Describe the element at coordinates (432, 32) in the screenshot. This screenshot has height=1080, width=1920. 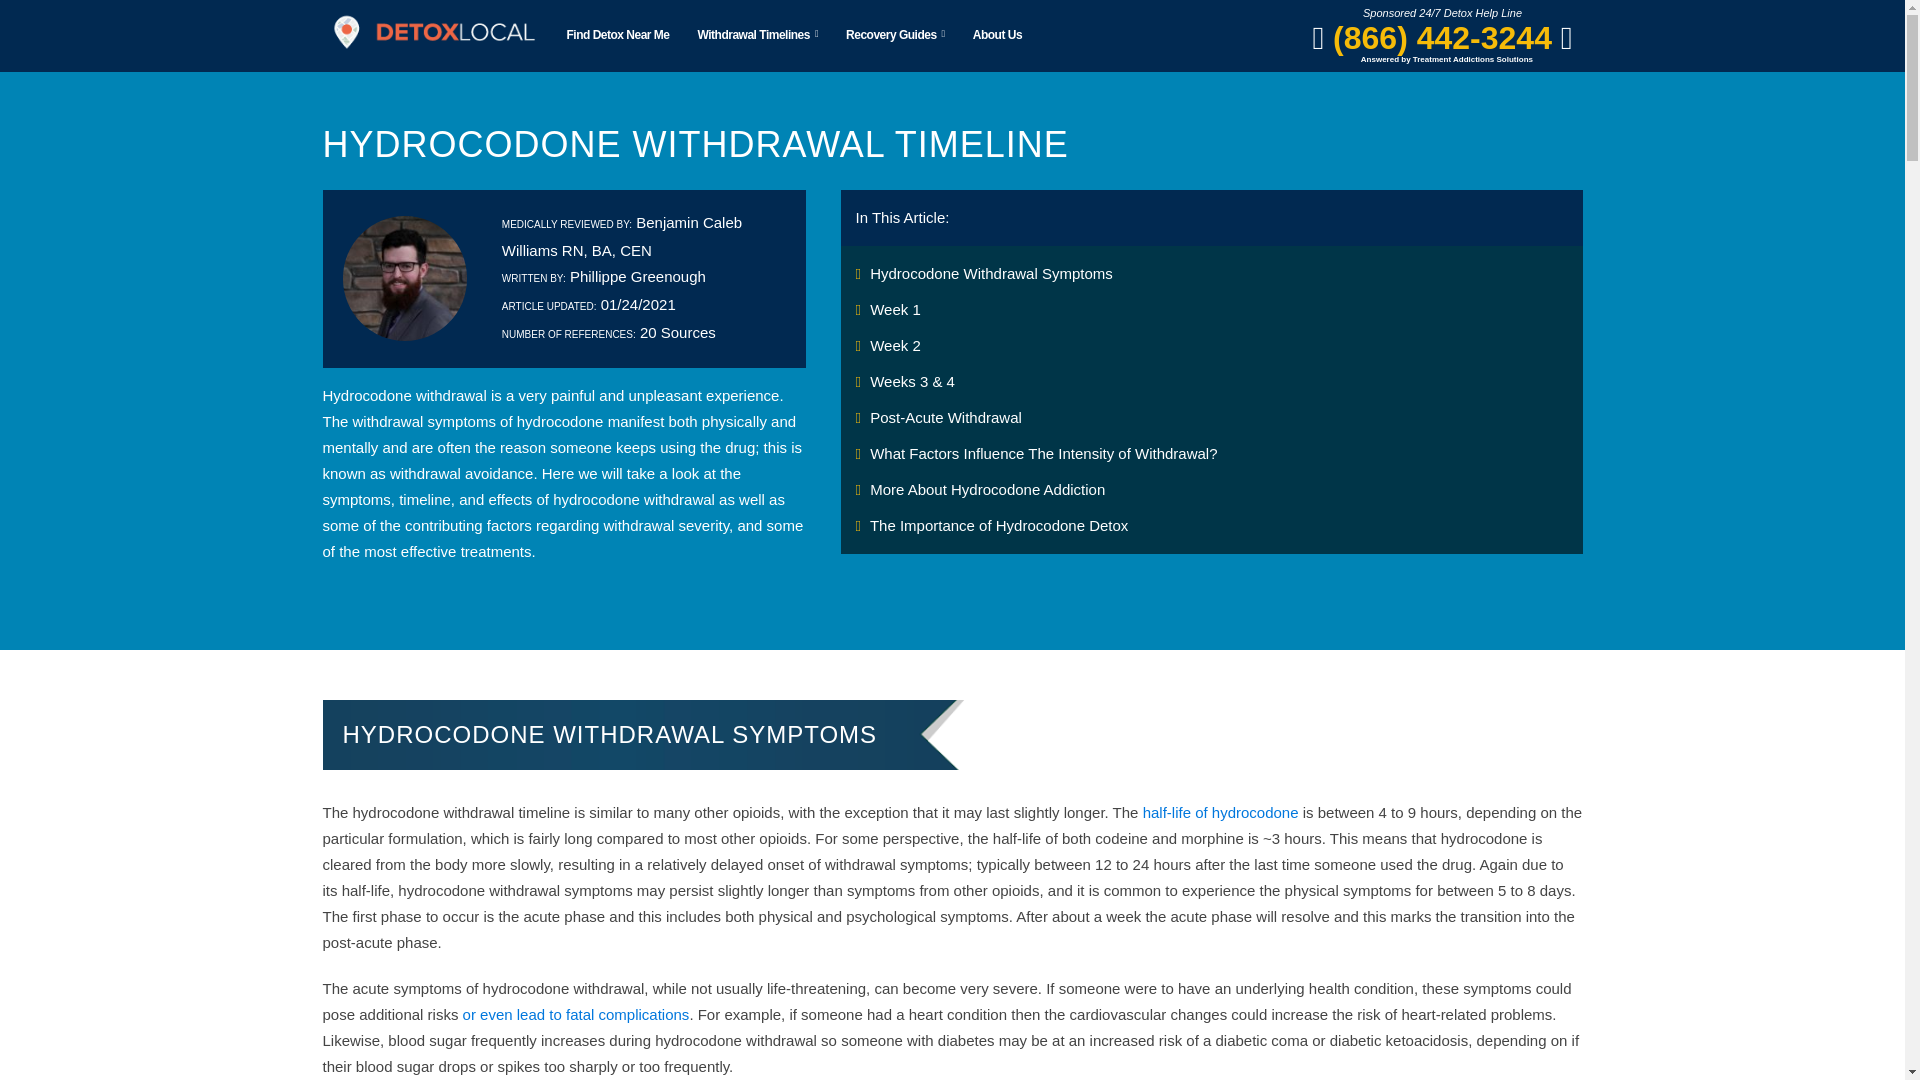
I see `Detox Local` at that location.